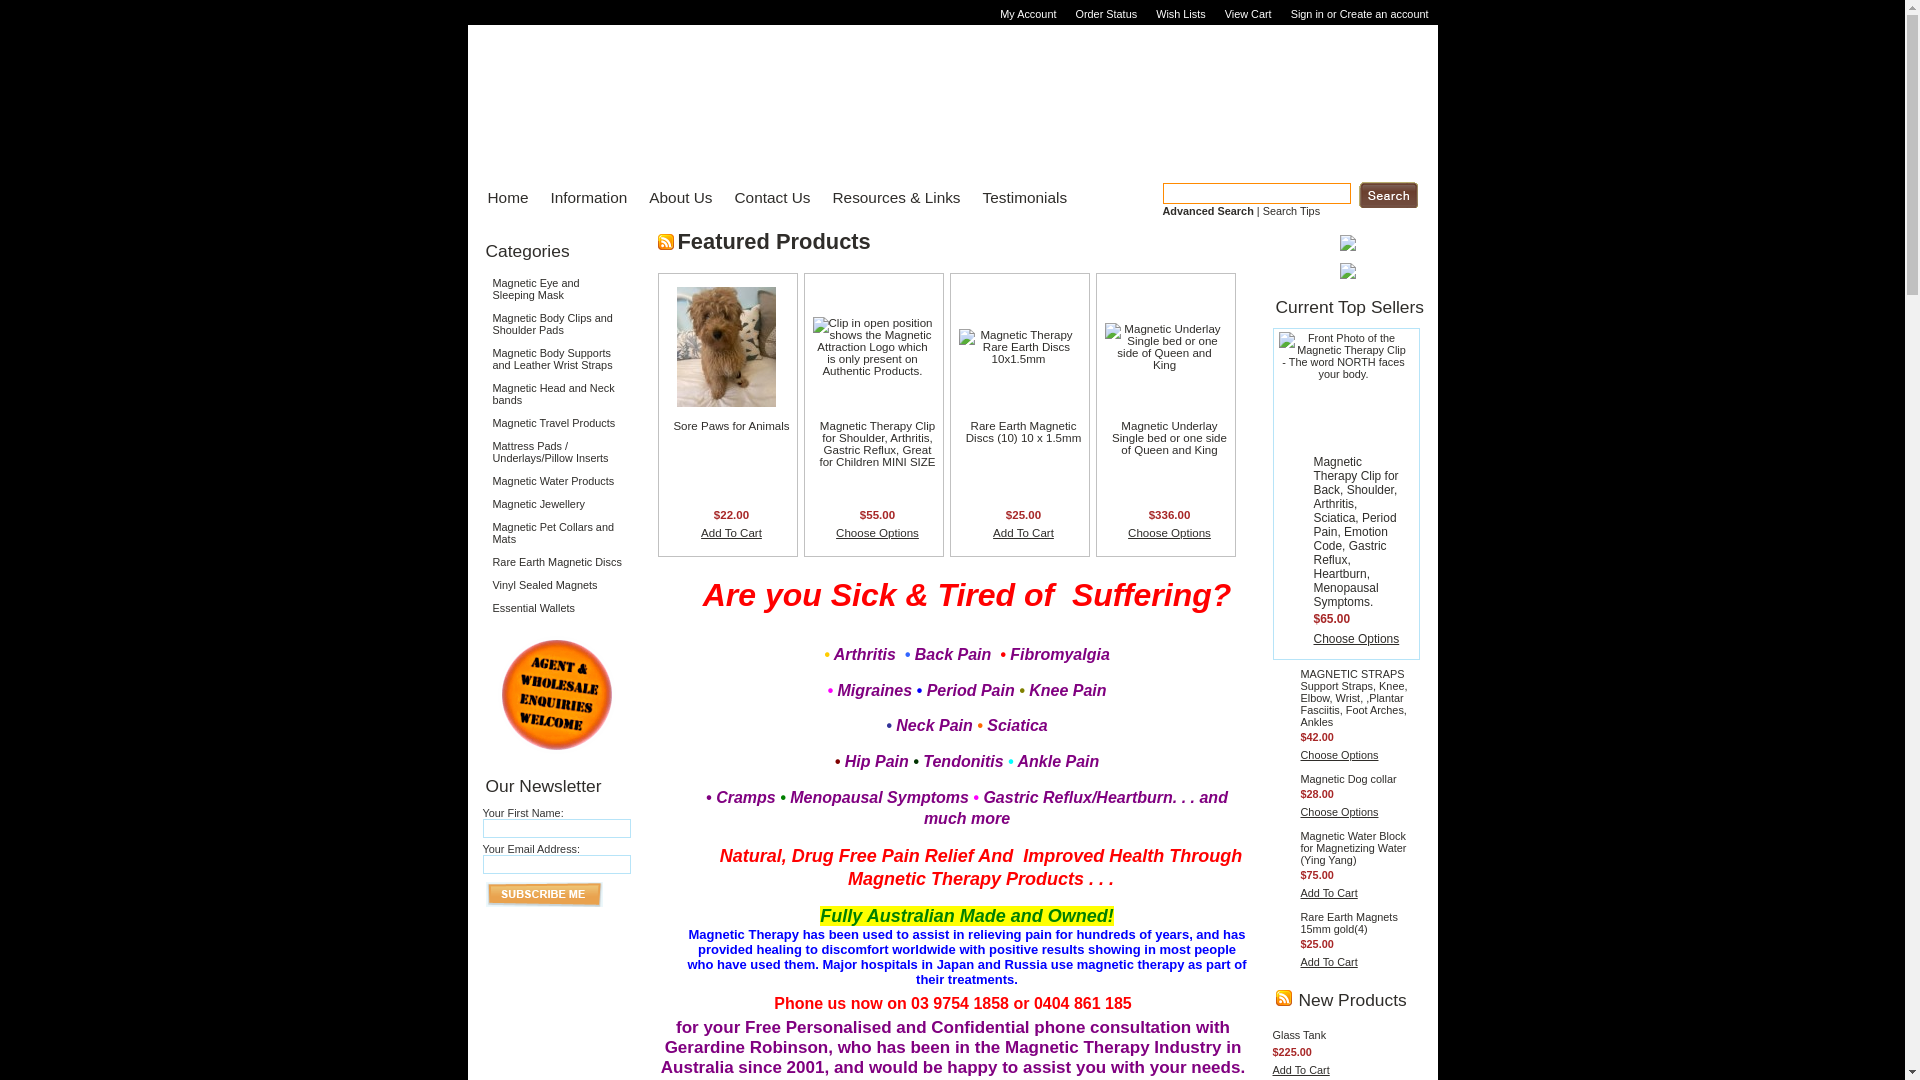 The image size is (1920, 1080). Describe the element at coordinates (1184, 14) in the screenshot. I see `Wish Lists` at that location.